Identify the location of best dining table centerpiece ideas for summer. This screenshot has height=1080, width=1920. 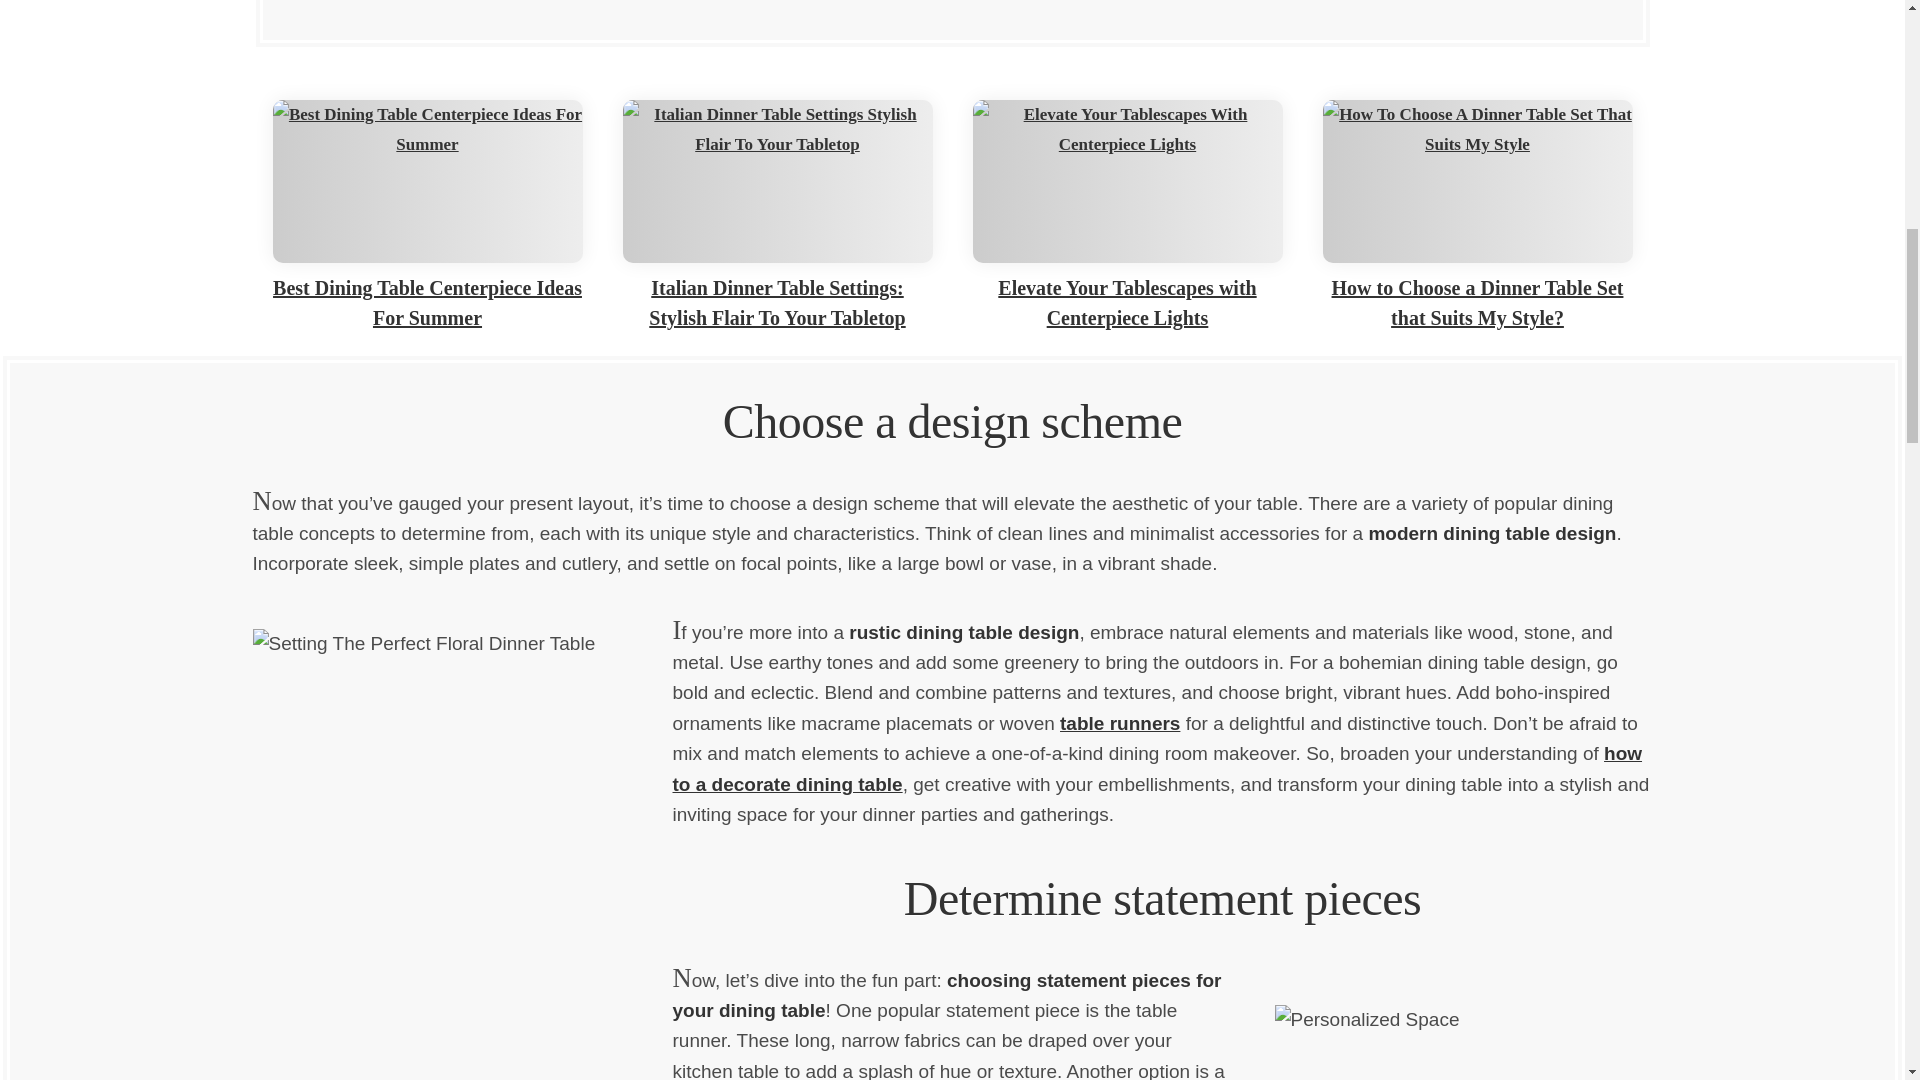
(426, 182).